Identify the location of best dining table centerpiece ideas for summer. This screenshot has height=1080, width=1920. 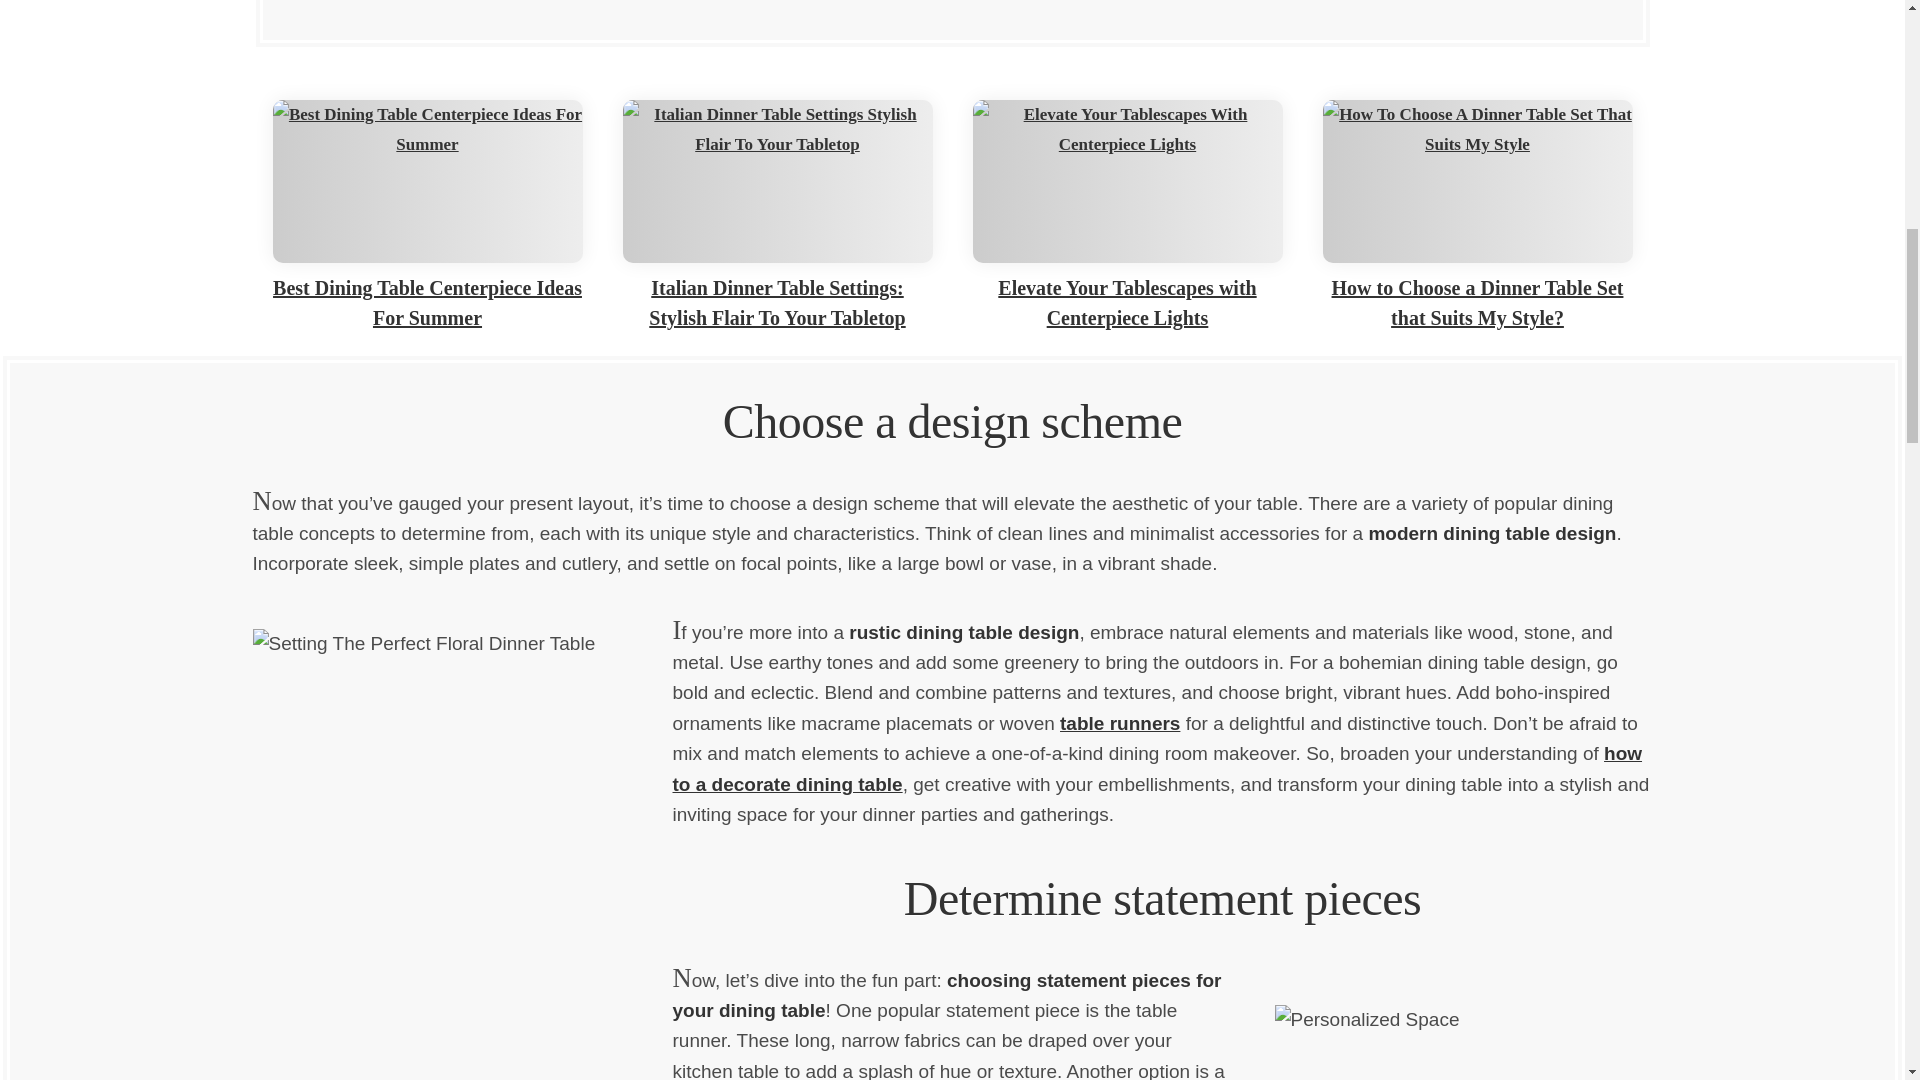
(426, 182).